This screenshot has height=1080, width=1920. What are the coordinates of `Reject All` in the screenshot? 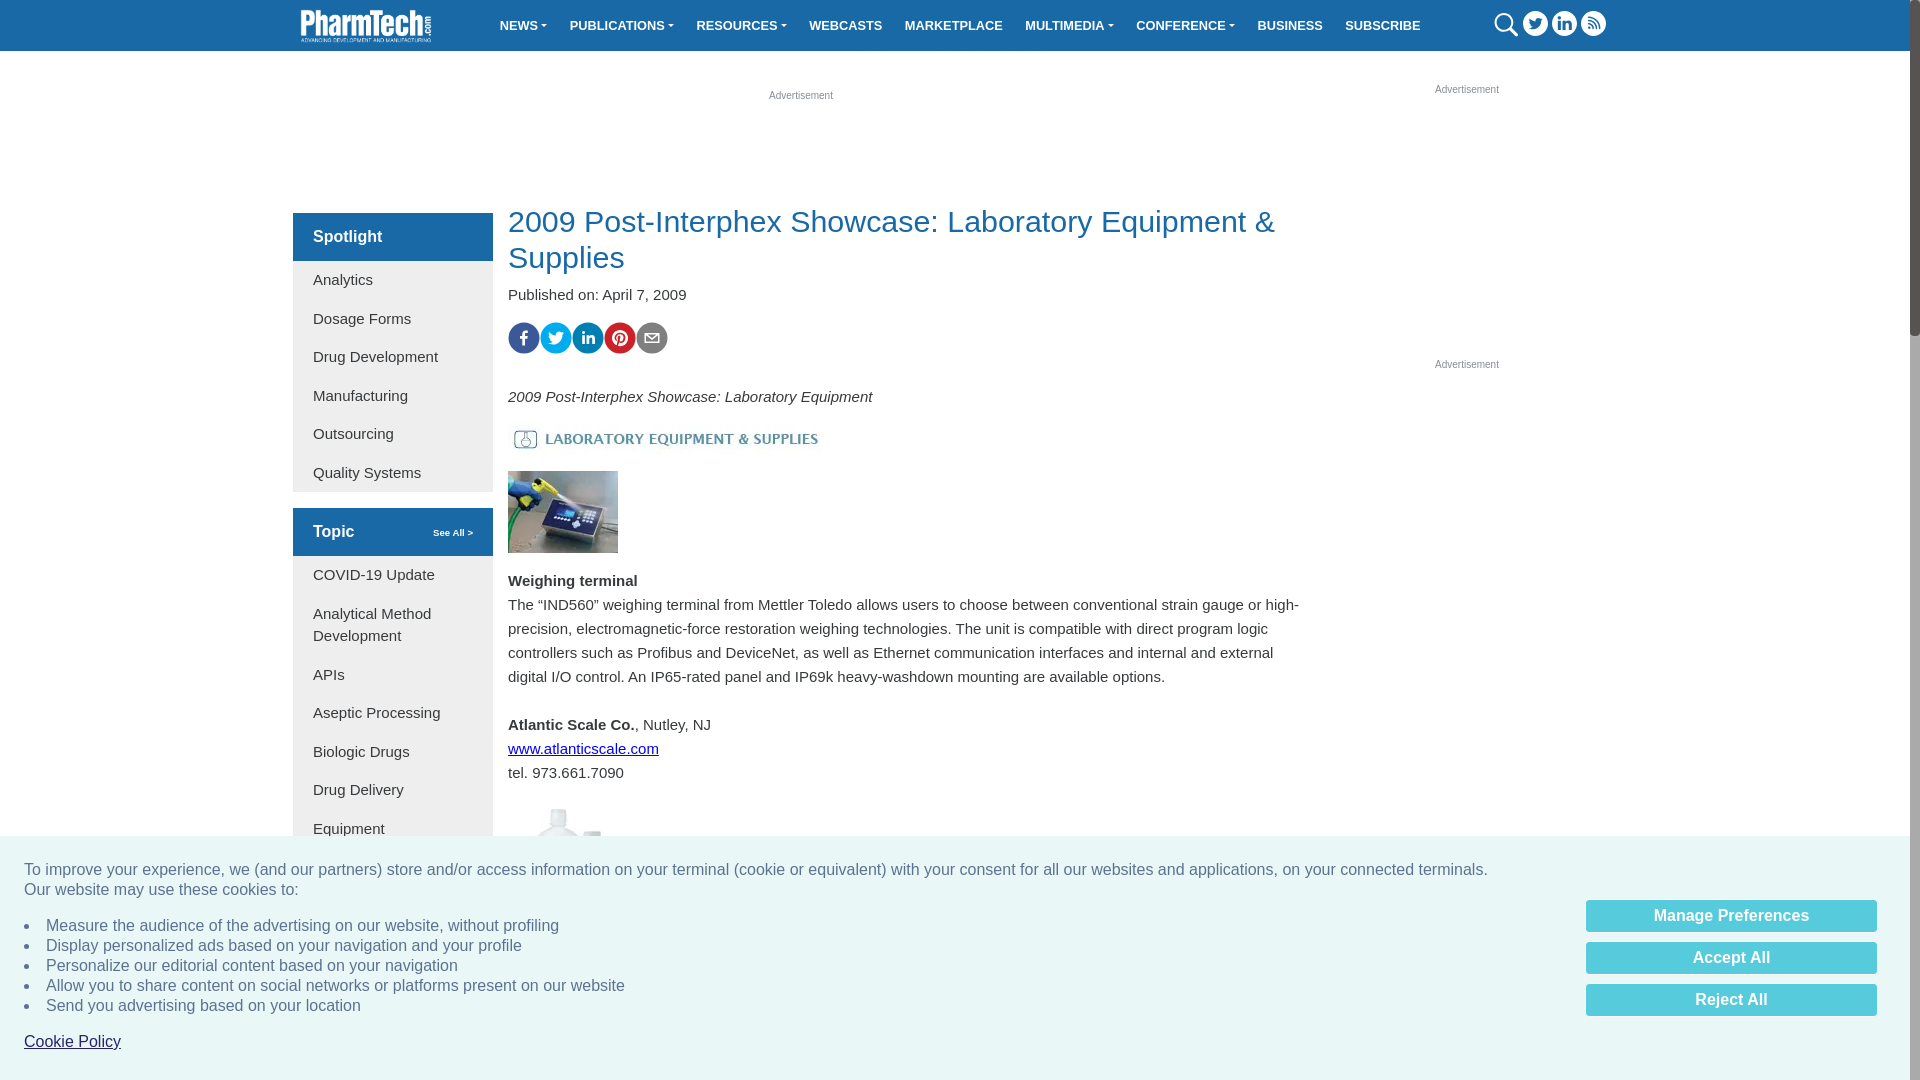 It's located at (1731, 1000).